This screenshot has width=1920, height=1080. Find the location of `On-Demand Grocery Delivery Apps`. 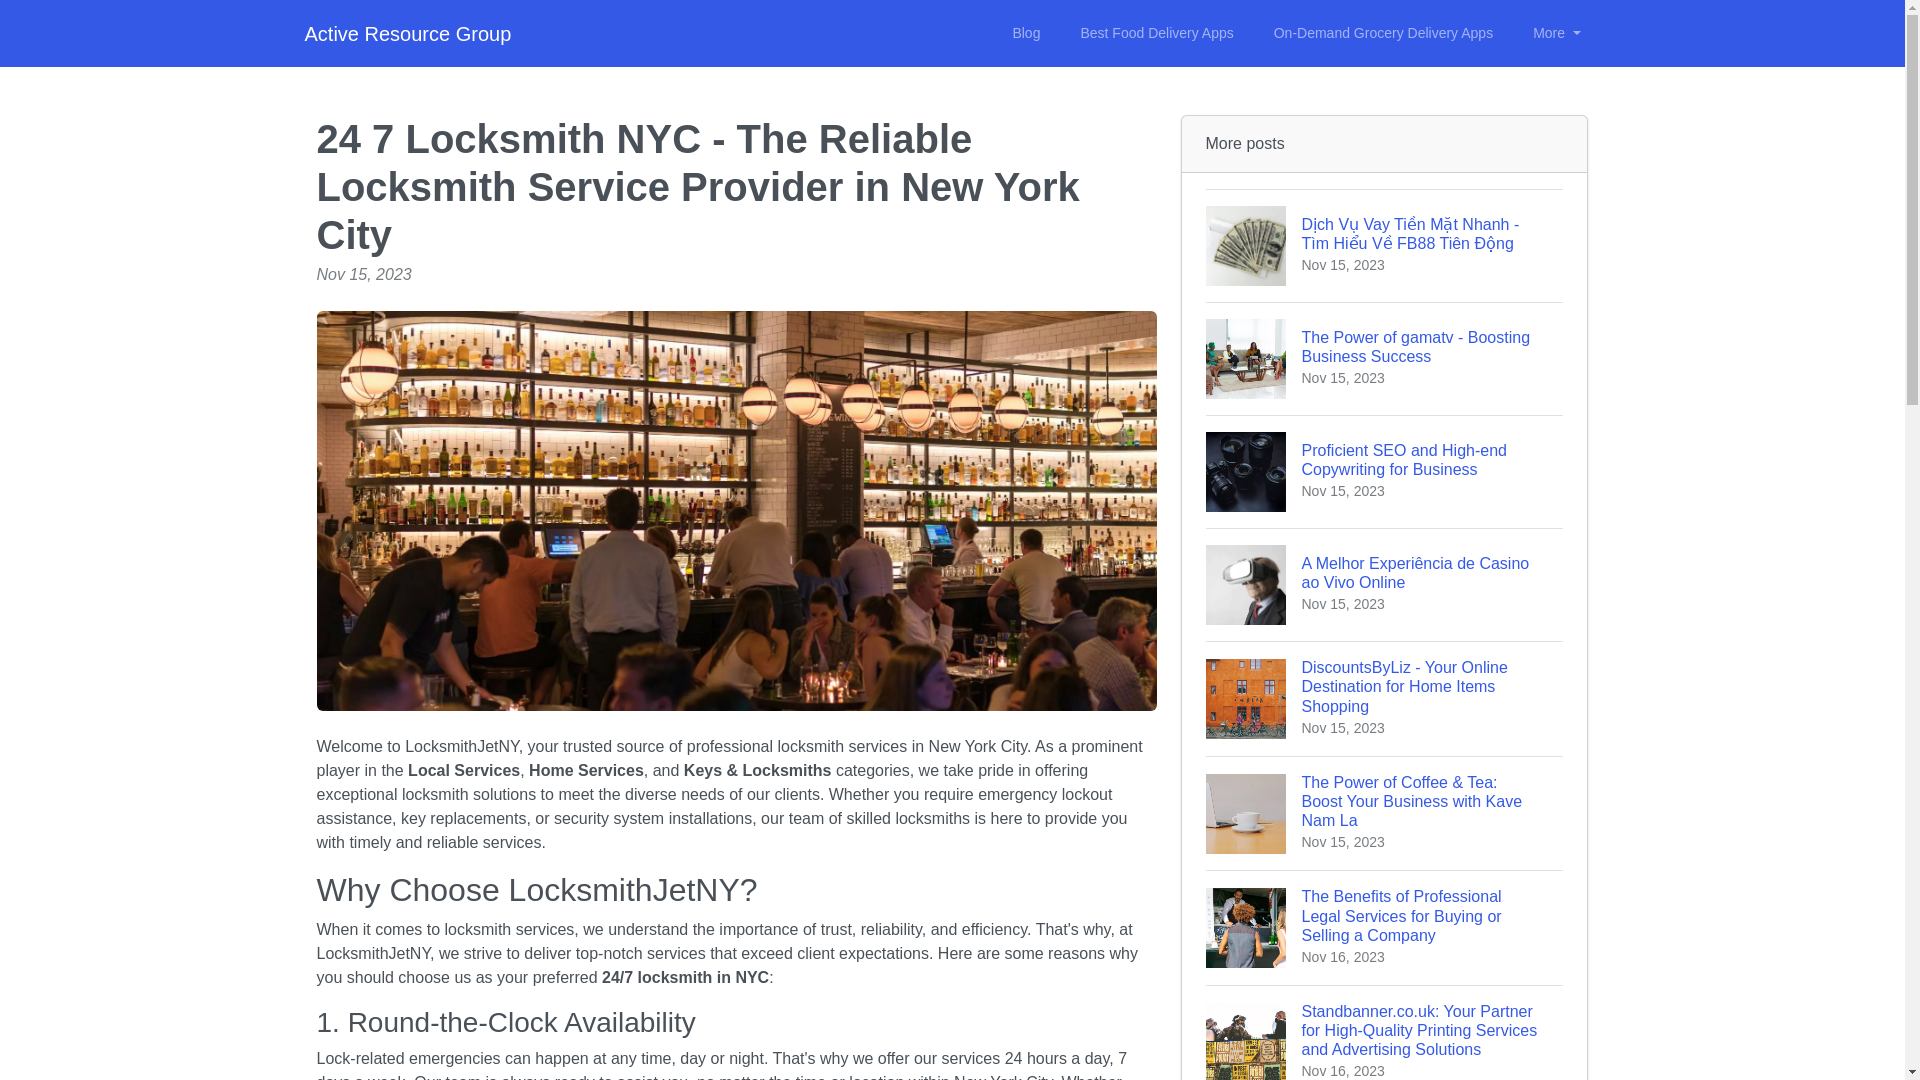

On-Demand Grocery Delivery Apps is located at coordinates (1383, 33).